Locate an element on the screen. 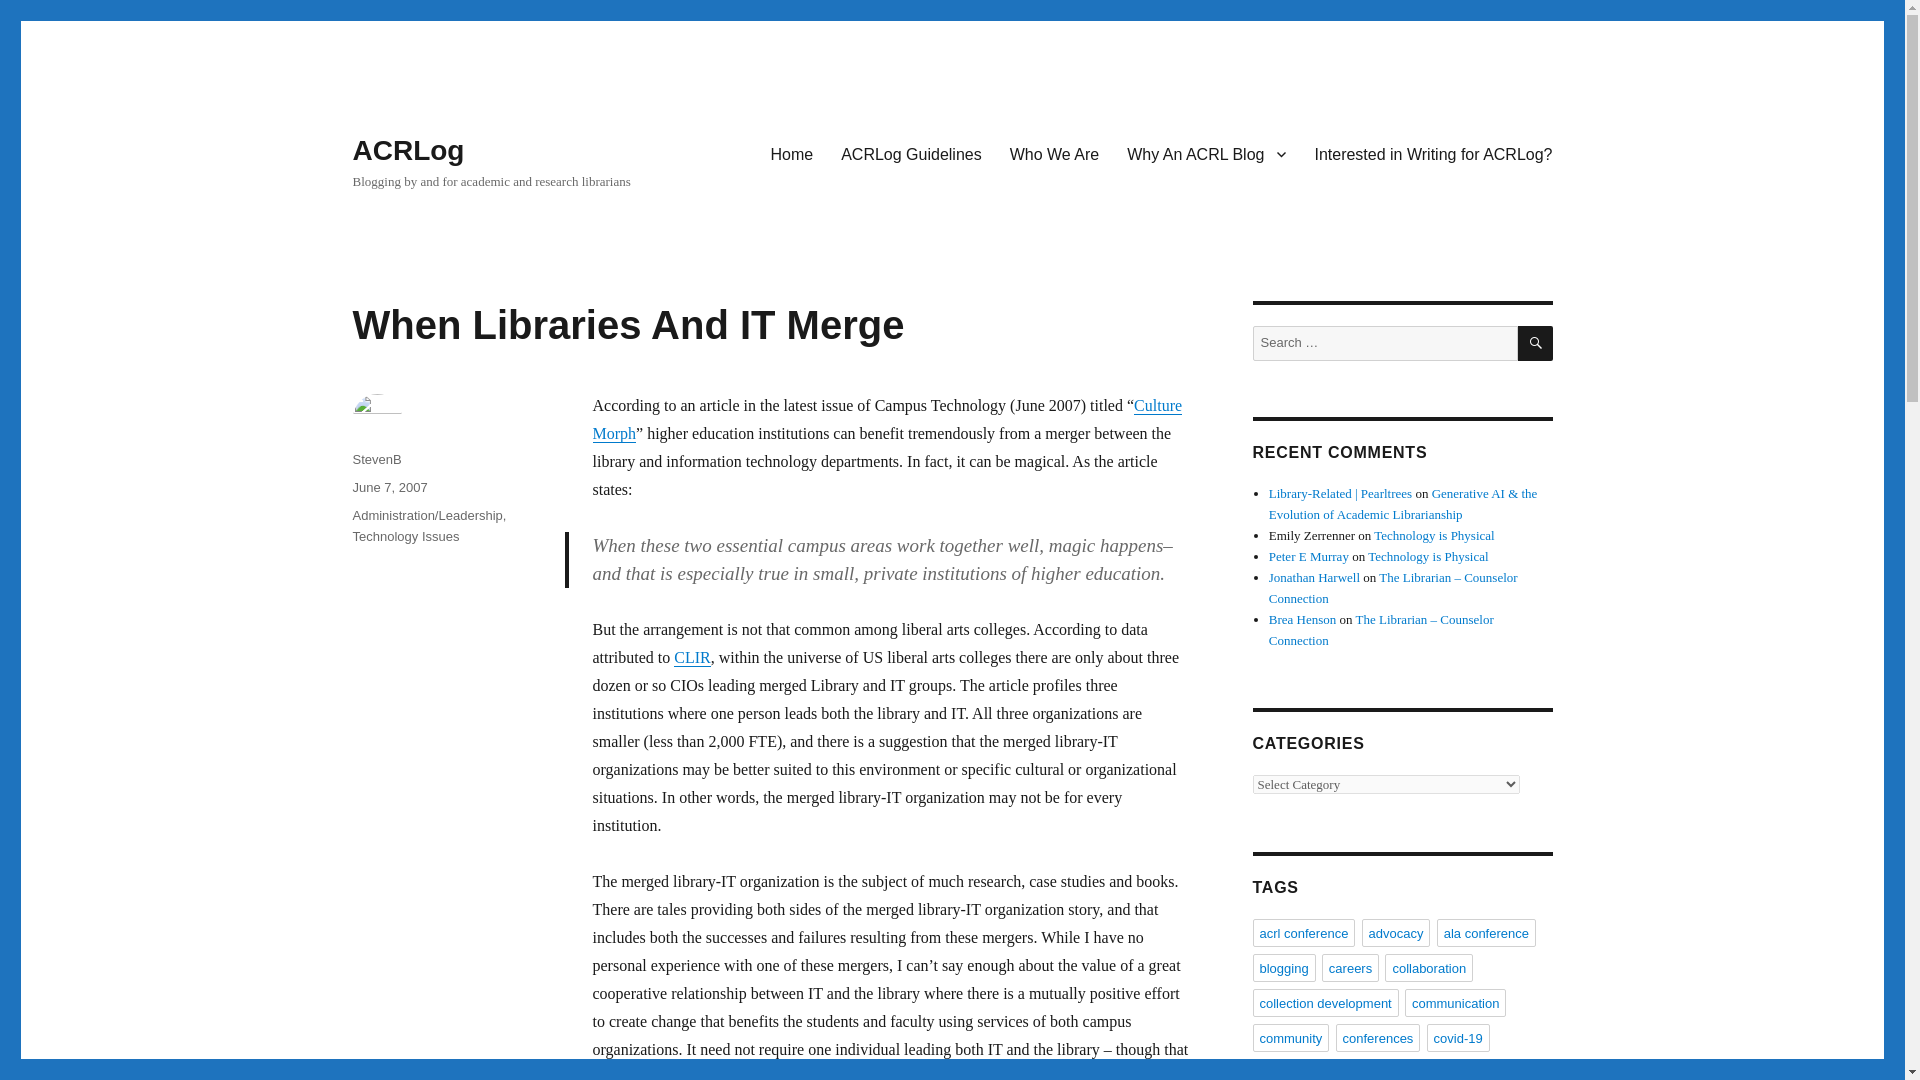  CLIR is located at coordinates (692, 658).